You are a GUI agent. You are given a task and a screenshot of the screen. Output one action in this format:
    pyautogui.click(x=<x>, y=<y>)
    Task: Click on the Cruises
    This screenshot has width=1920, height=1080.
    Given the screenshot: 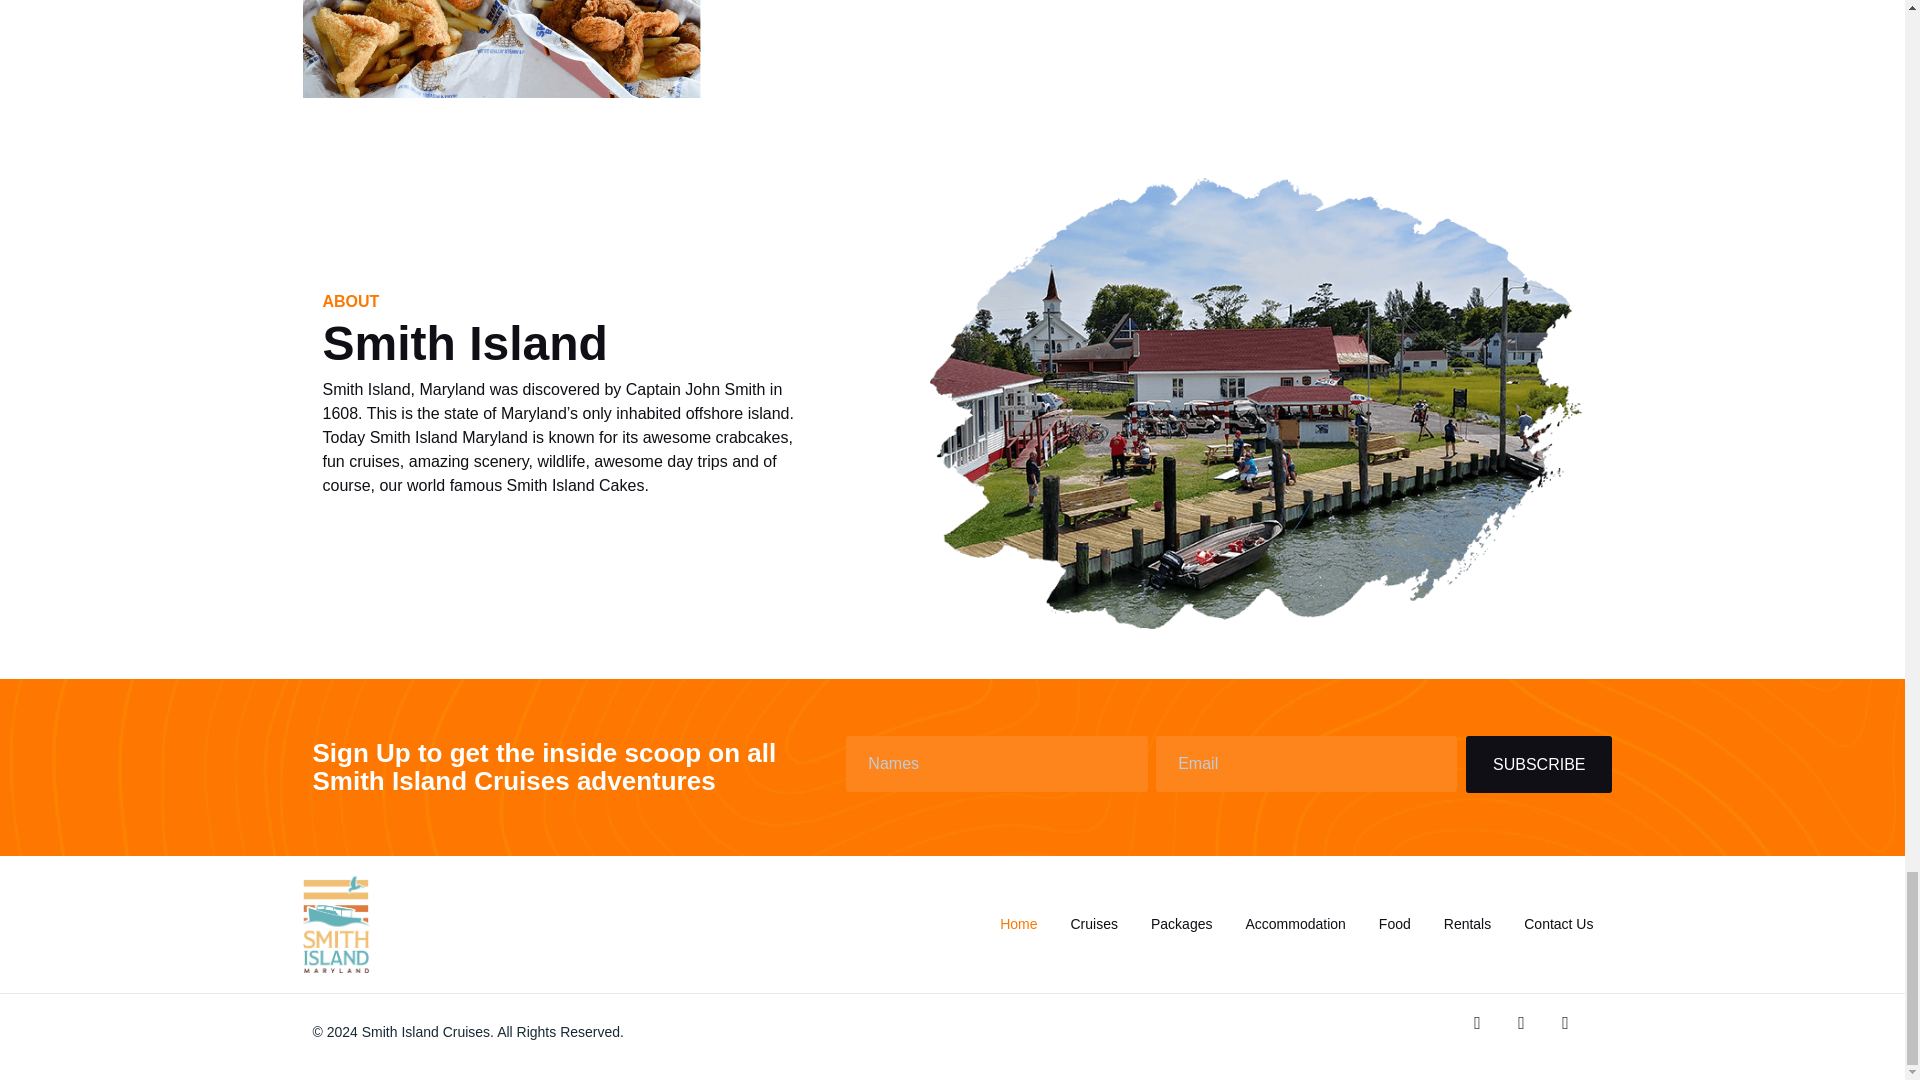 What is the action you would take?
    pyautogui.click(x=1094, y=924)
    